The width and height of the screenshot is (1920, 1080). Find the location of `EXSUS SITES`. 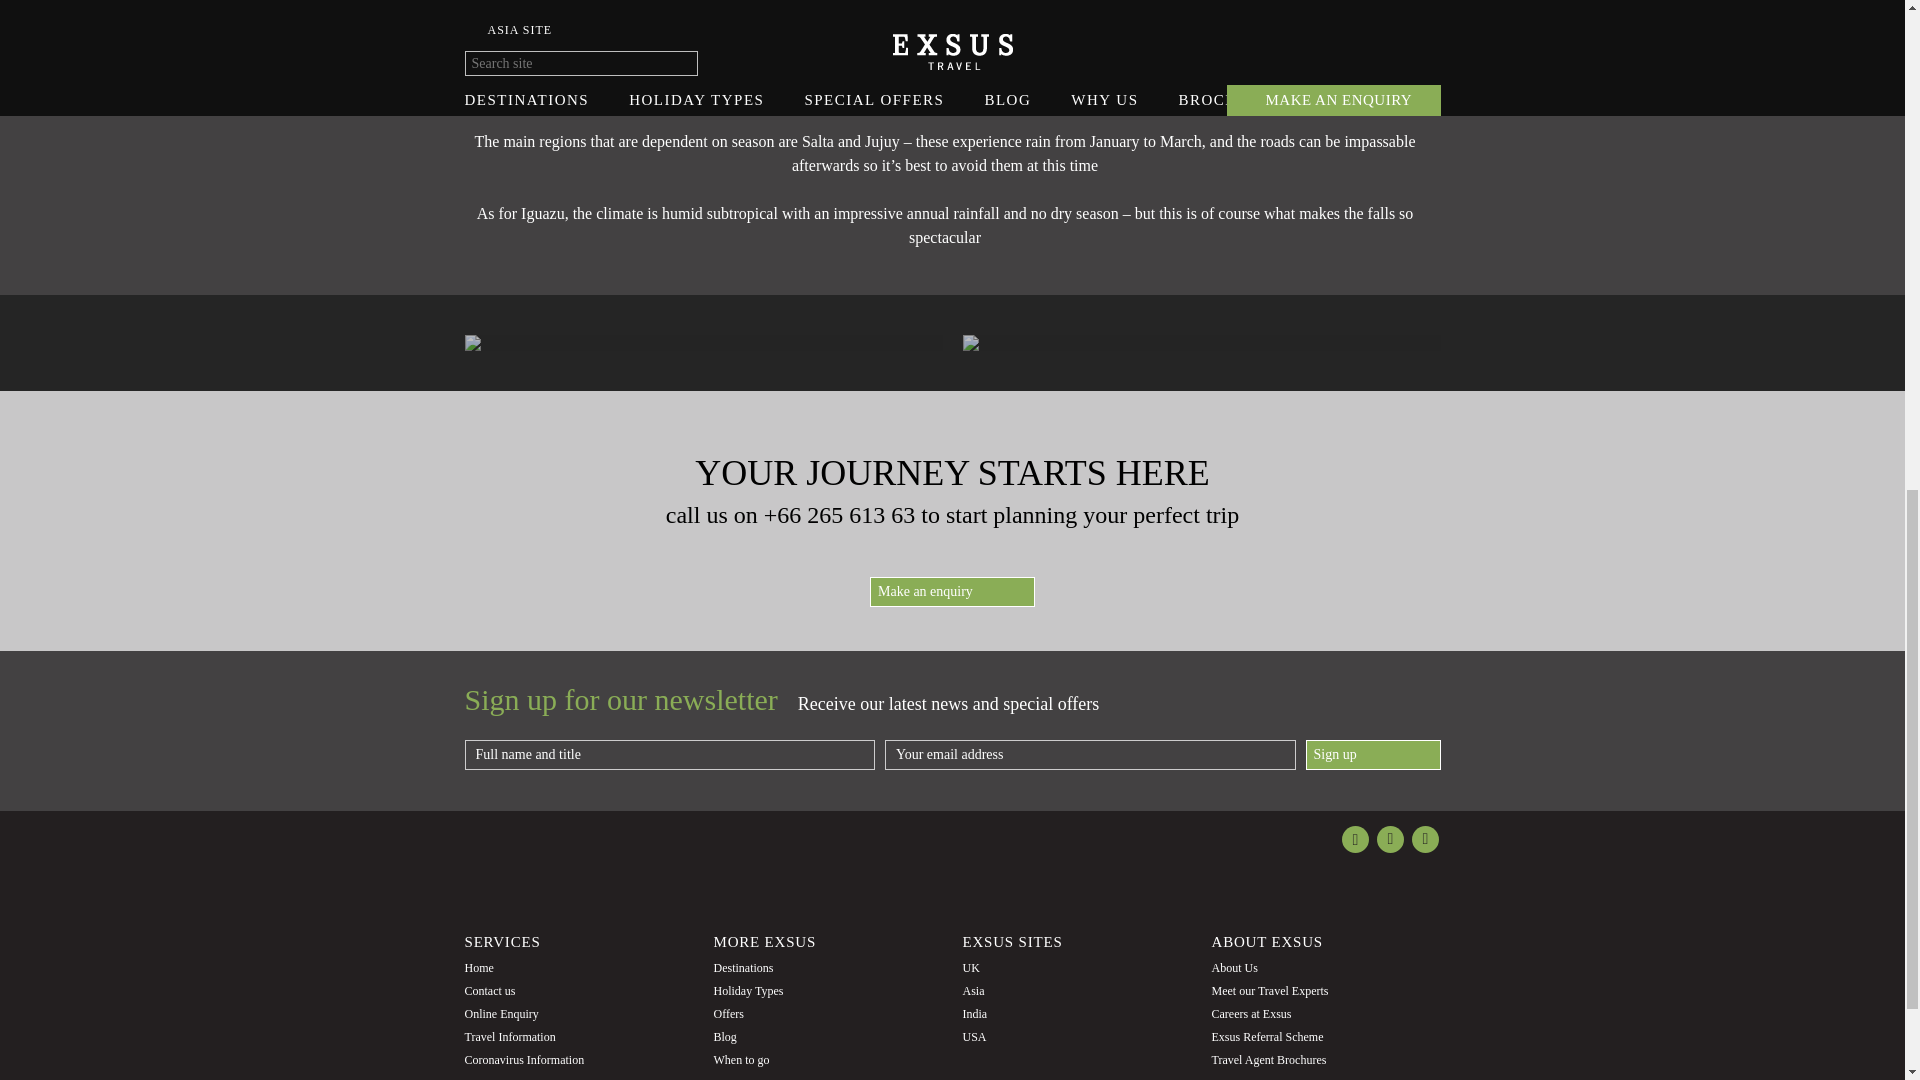

EXSUS SITES is located at coordinates (1011, 942).